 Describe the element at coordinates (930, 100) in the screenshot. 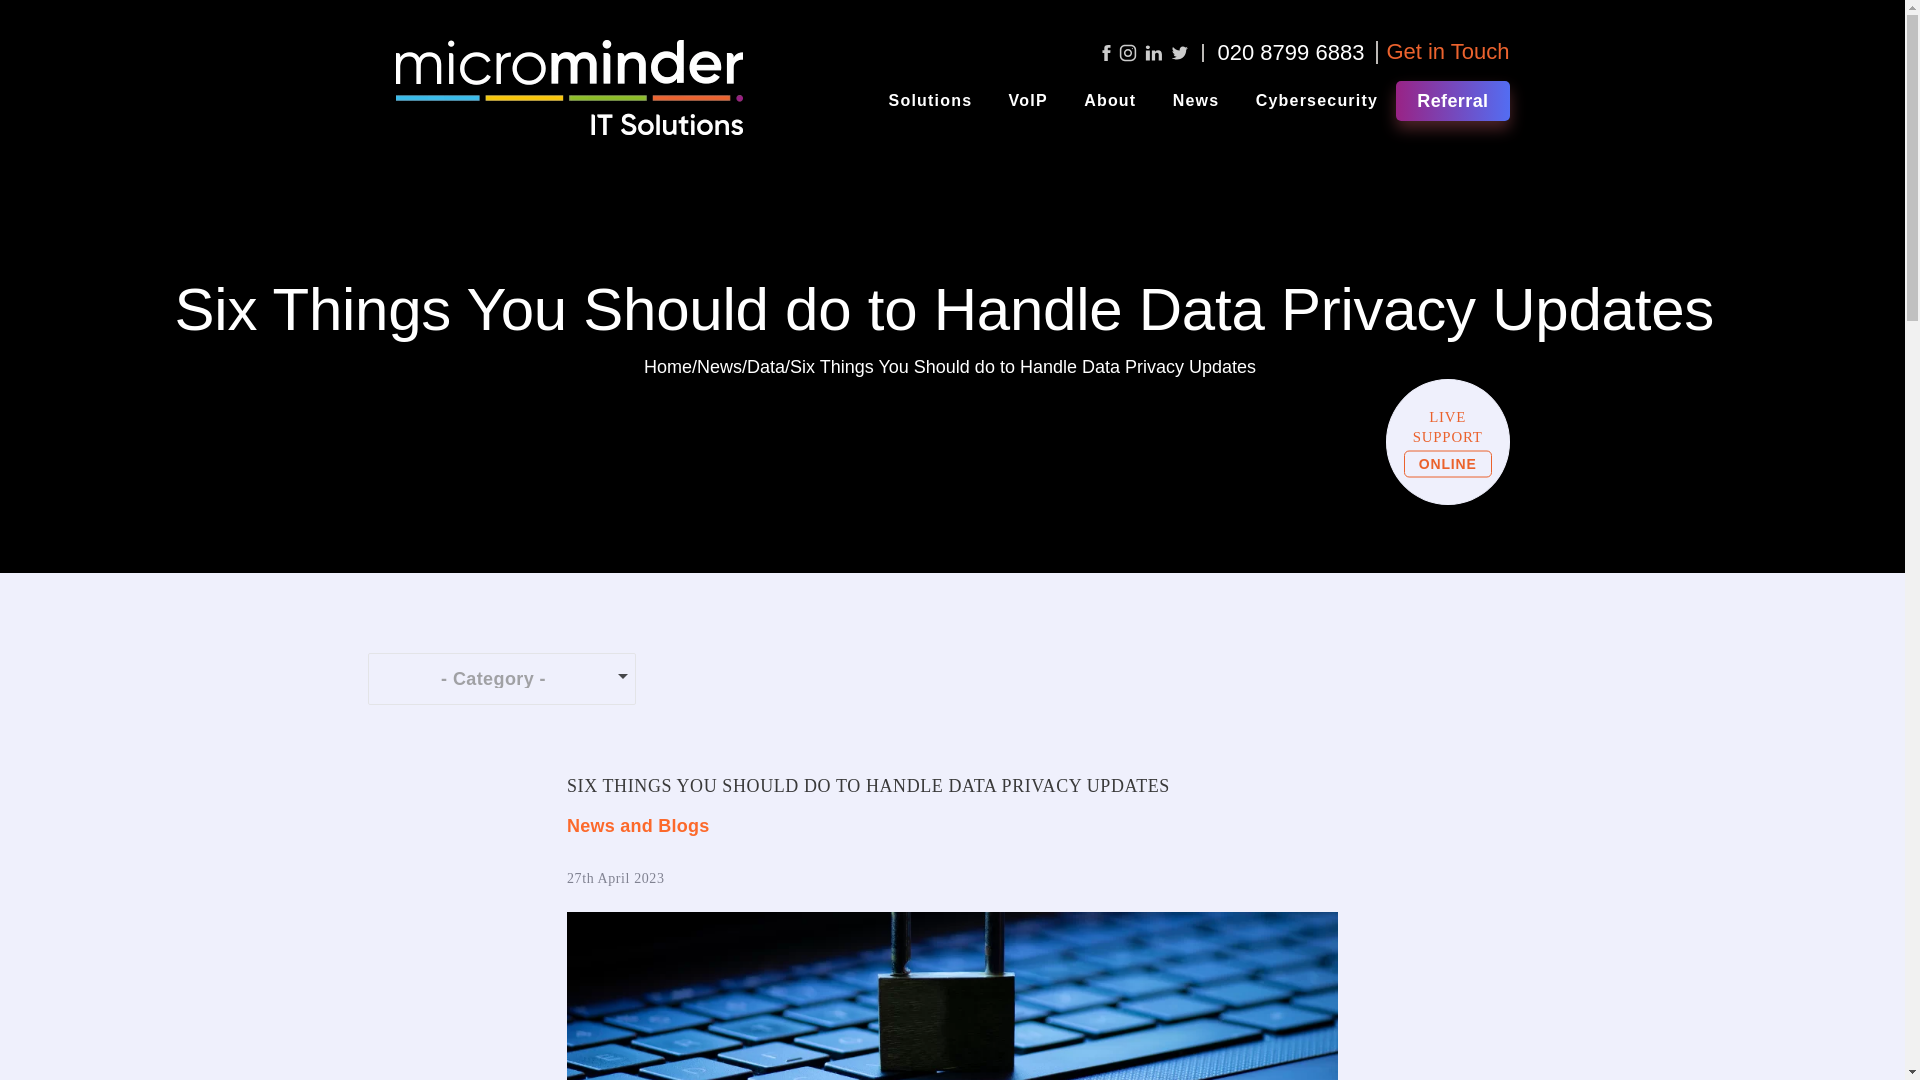

I see `Solutions` at that location.